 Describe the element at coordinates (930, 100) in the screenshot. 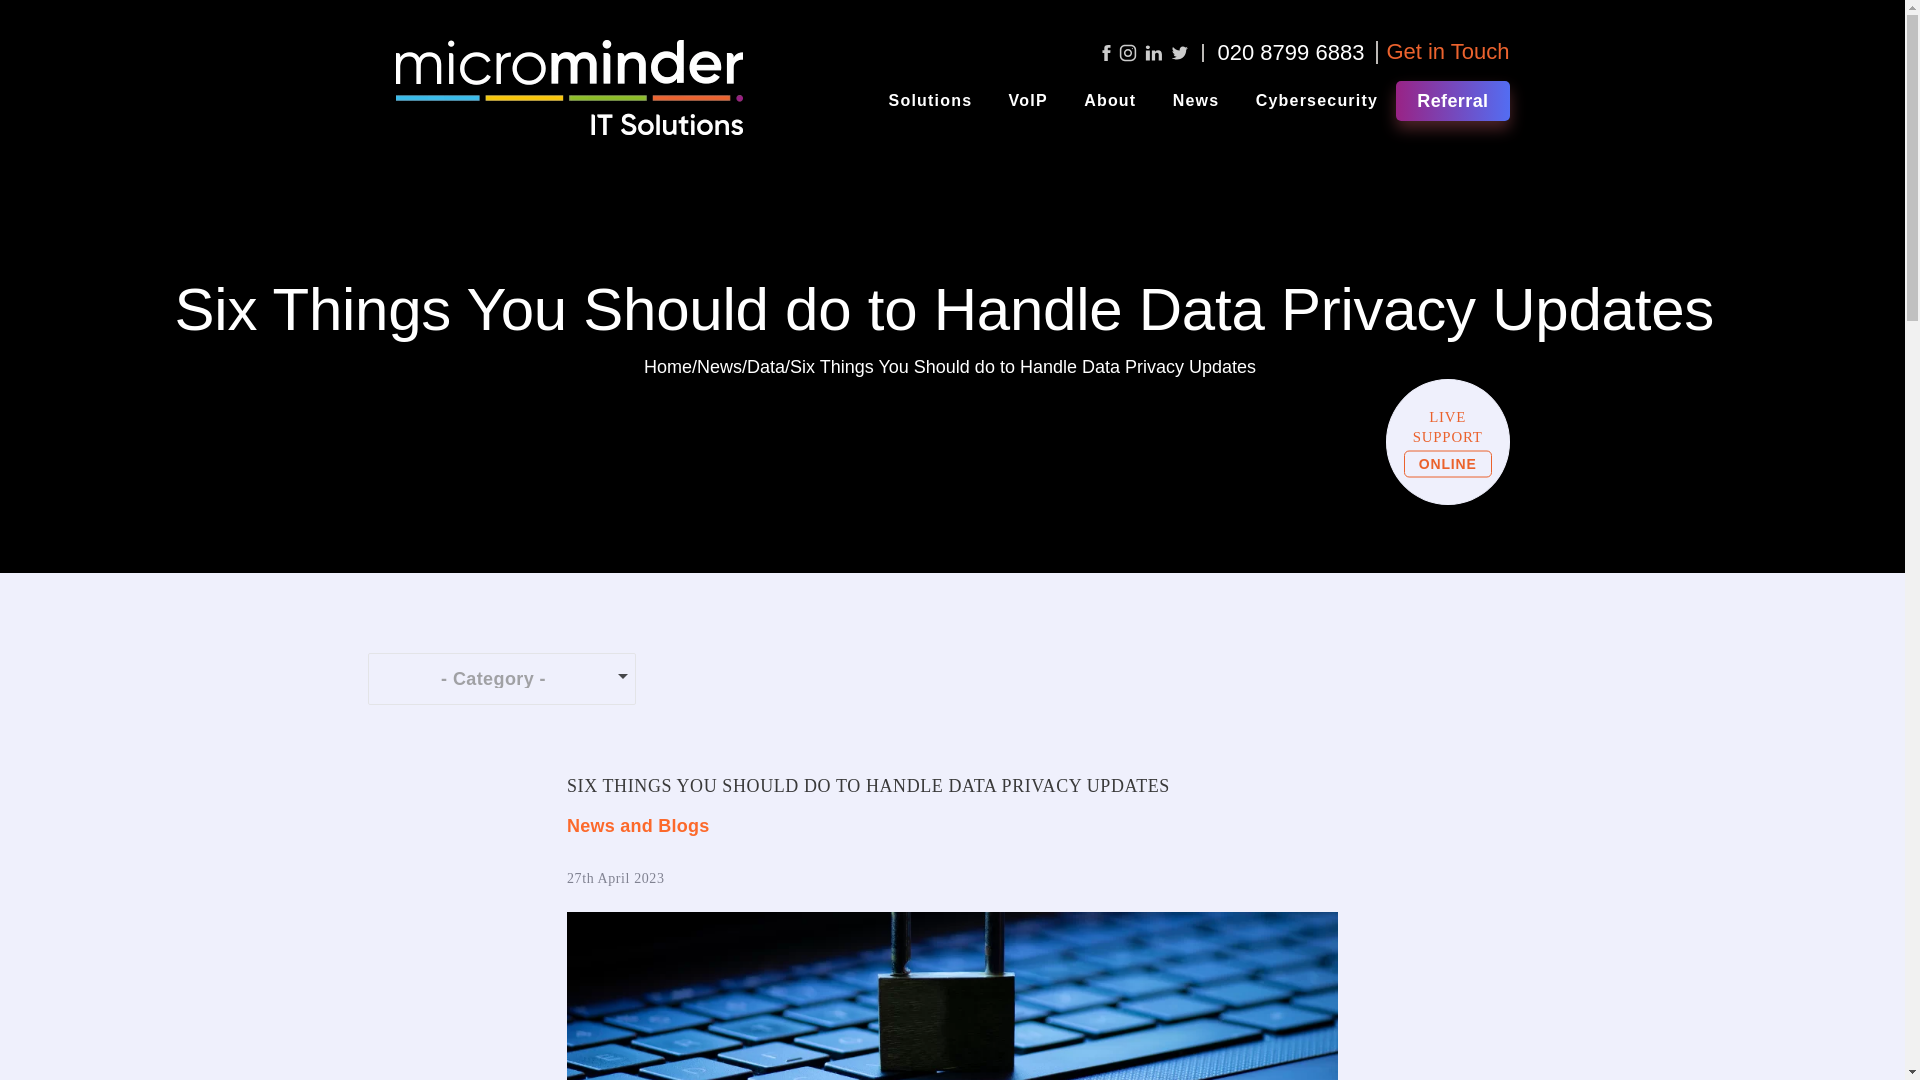

I see `Solutions` at that location.